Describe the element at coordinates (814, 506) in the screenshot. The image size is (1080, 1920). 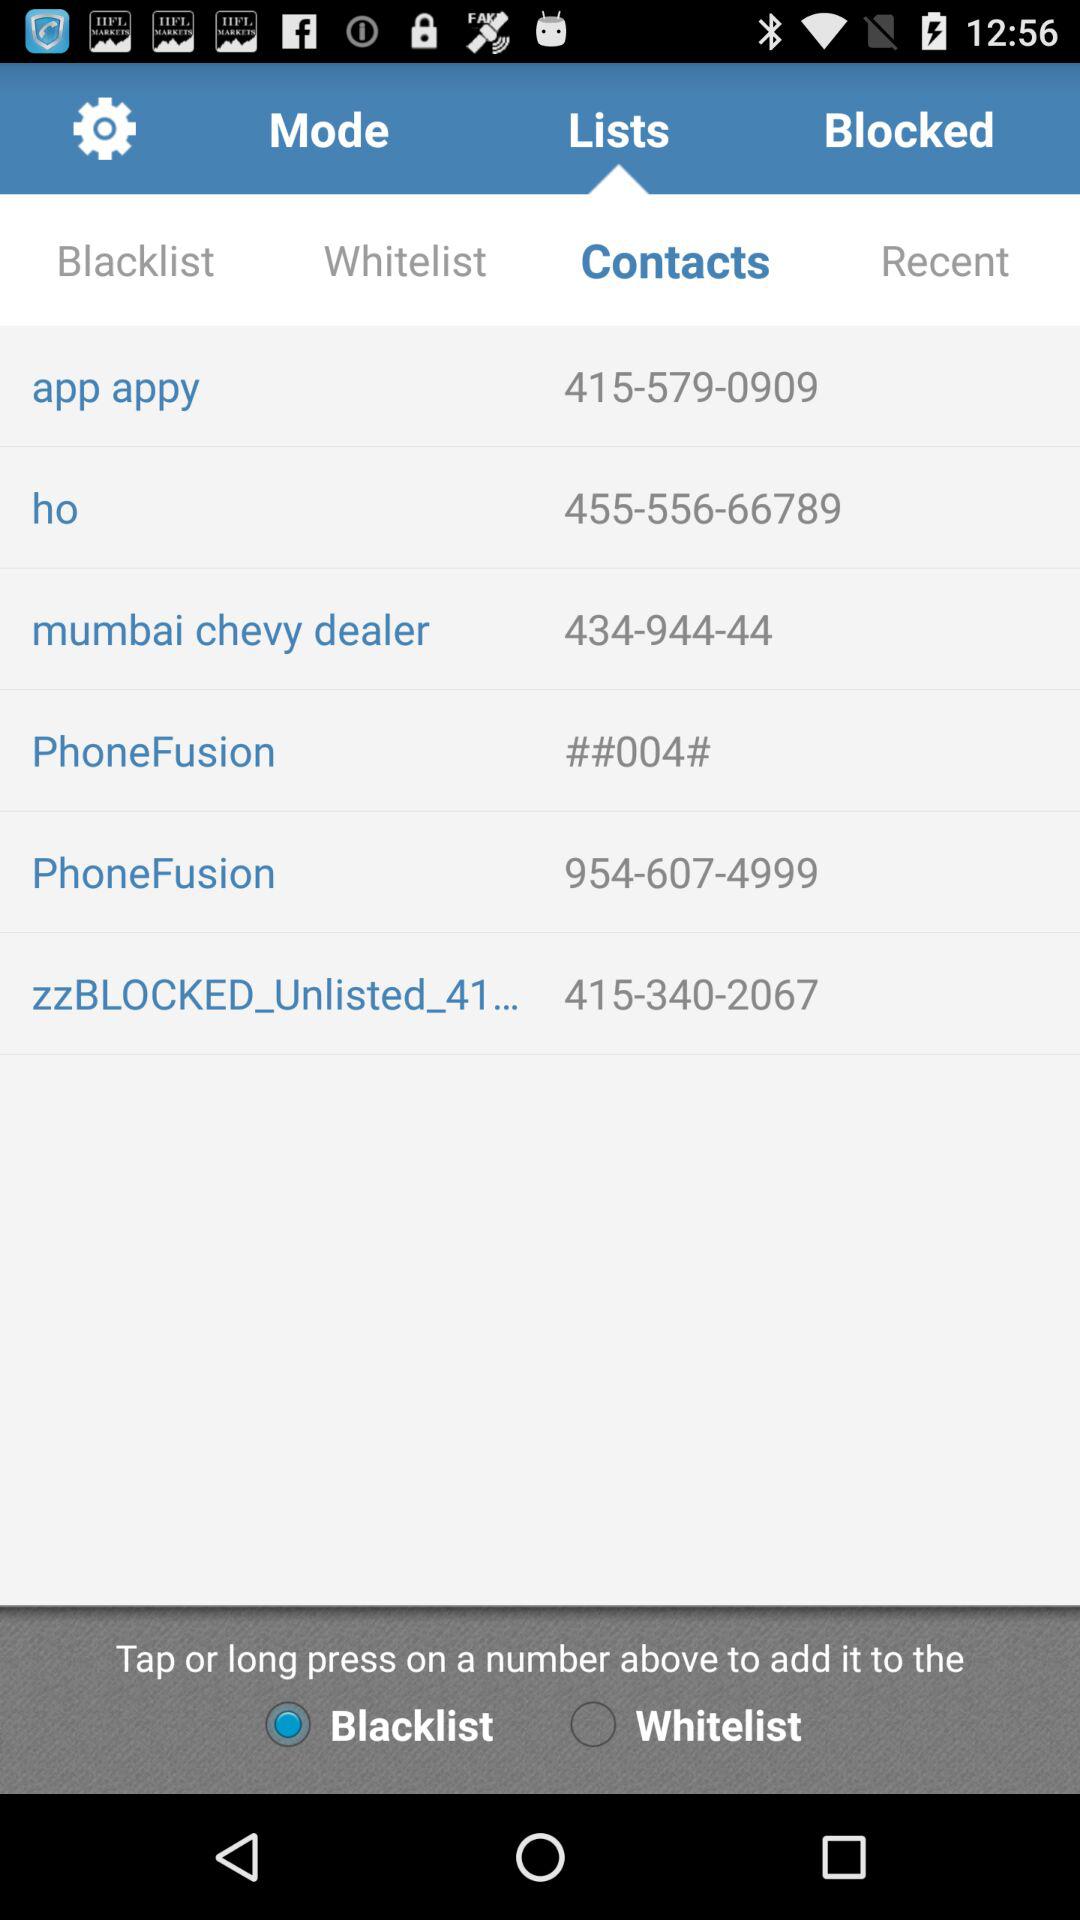
I see `press the item to the right of ho item` at that location.